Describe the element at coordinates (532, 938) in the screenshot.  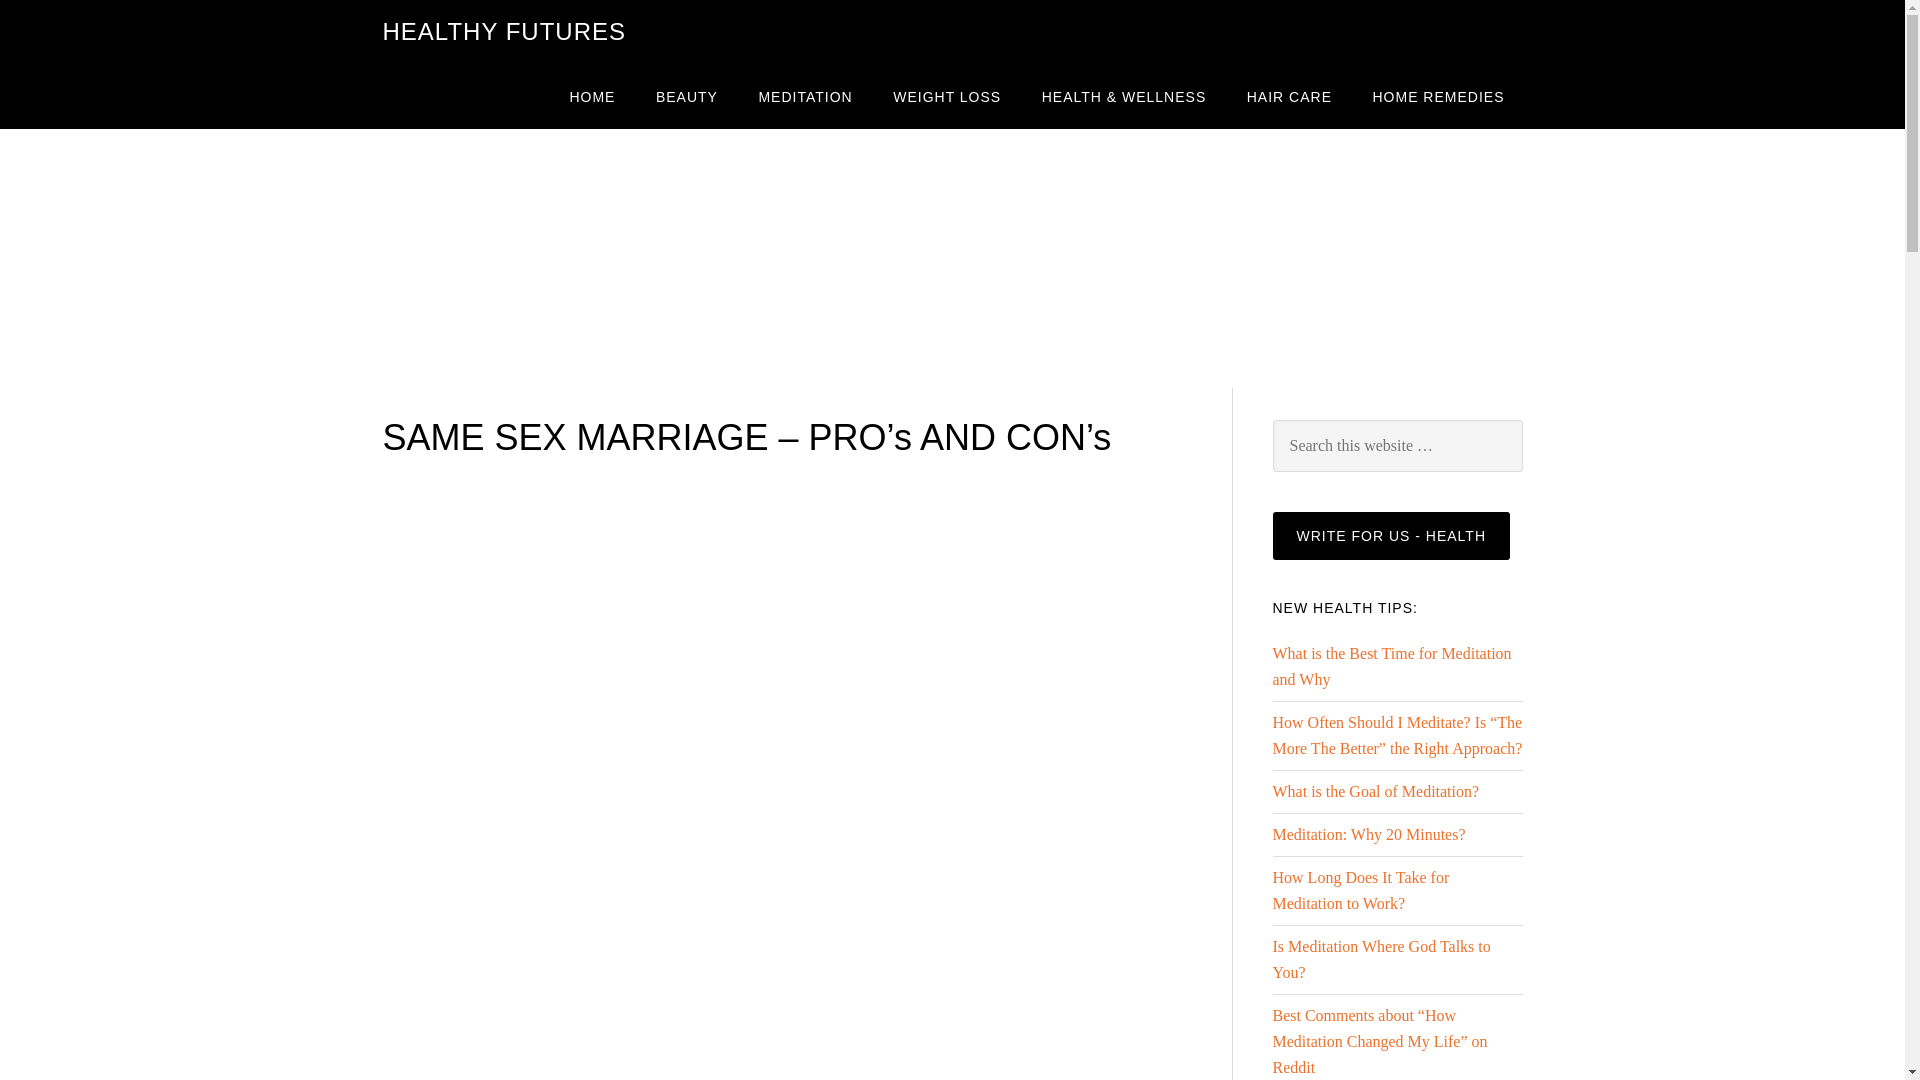
I see `Advertisement` at that location.